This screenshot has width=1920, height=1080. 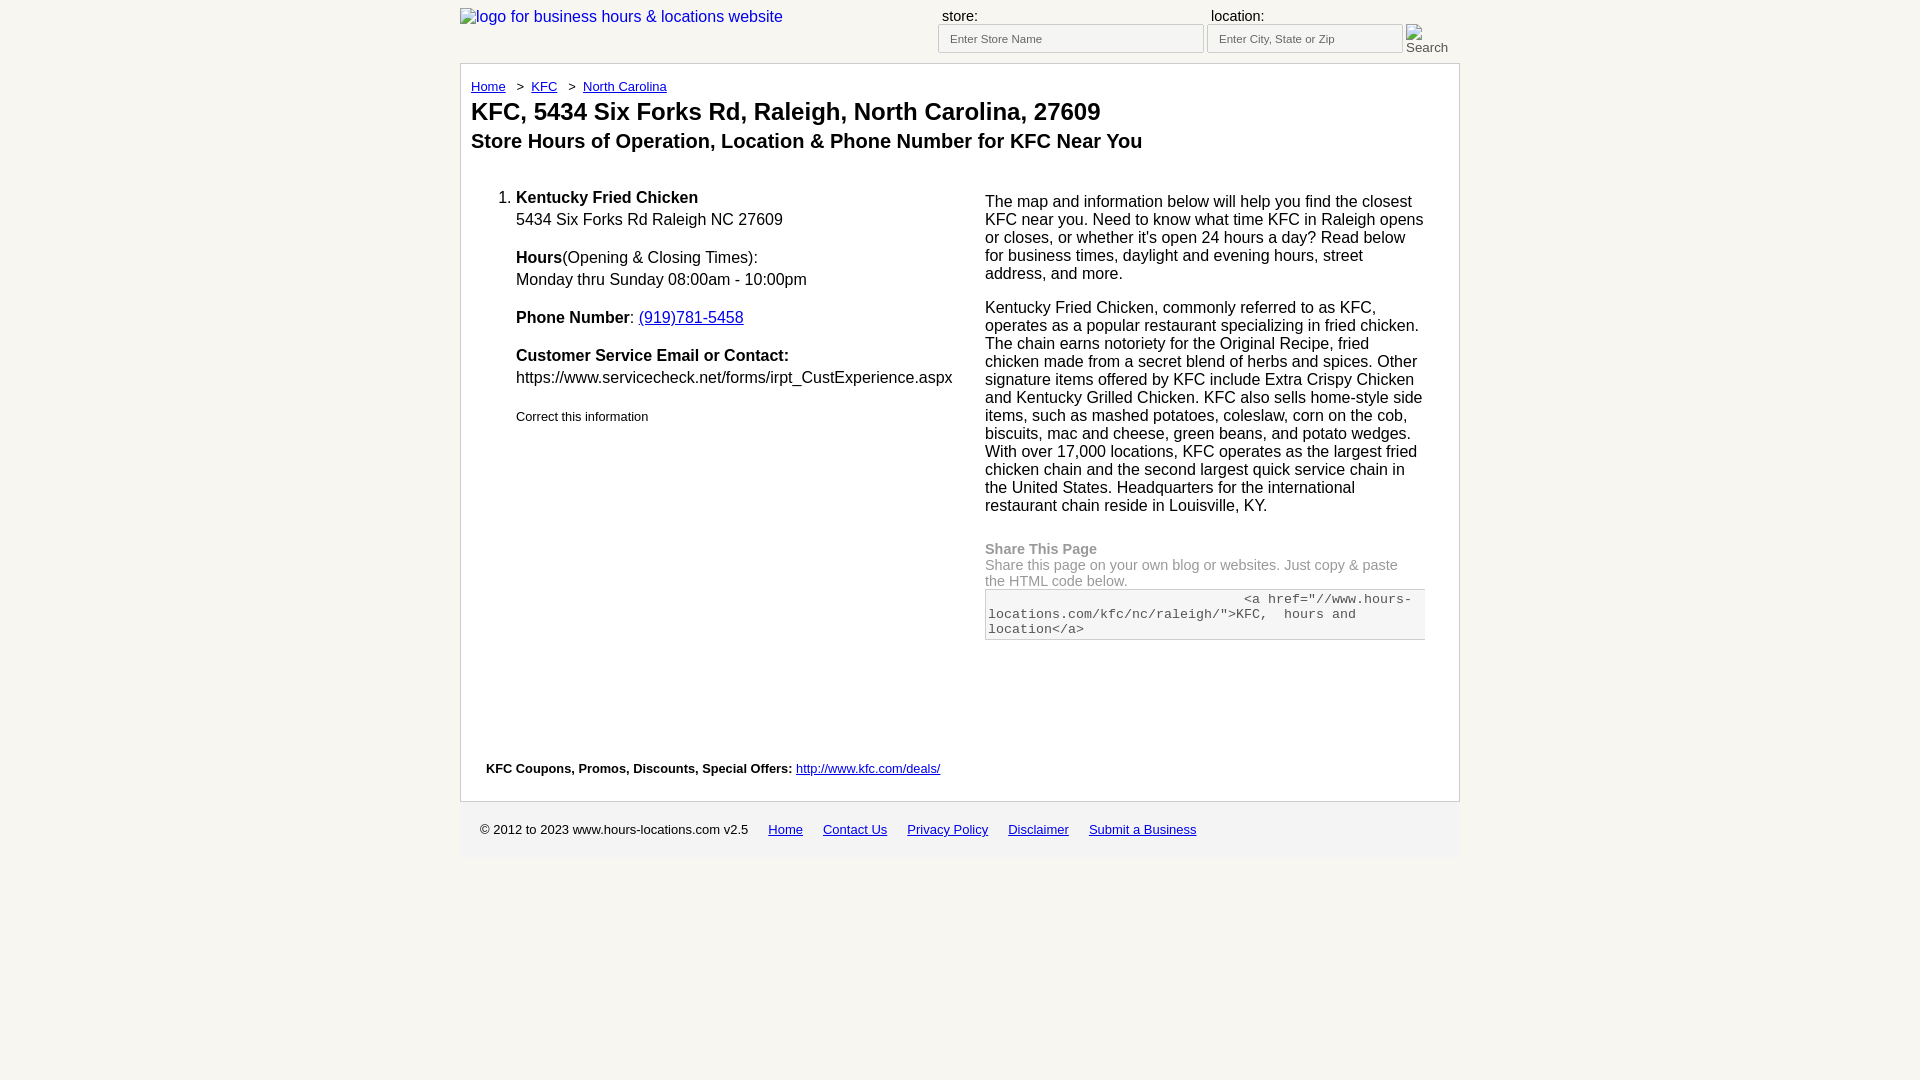 What do you see at coordinates (488, 86) in the screenshot?
I see `Home` at bounding box center [488, 86].